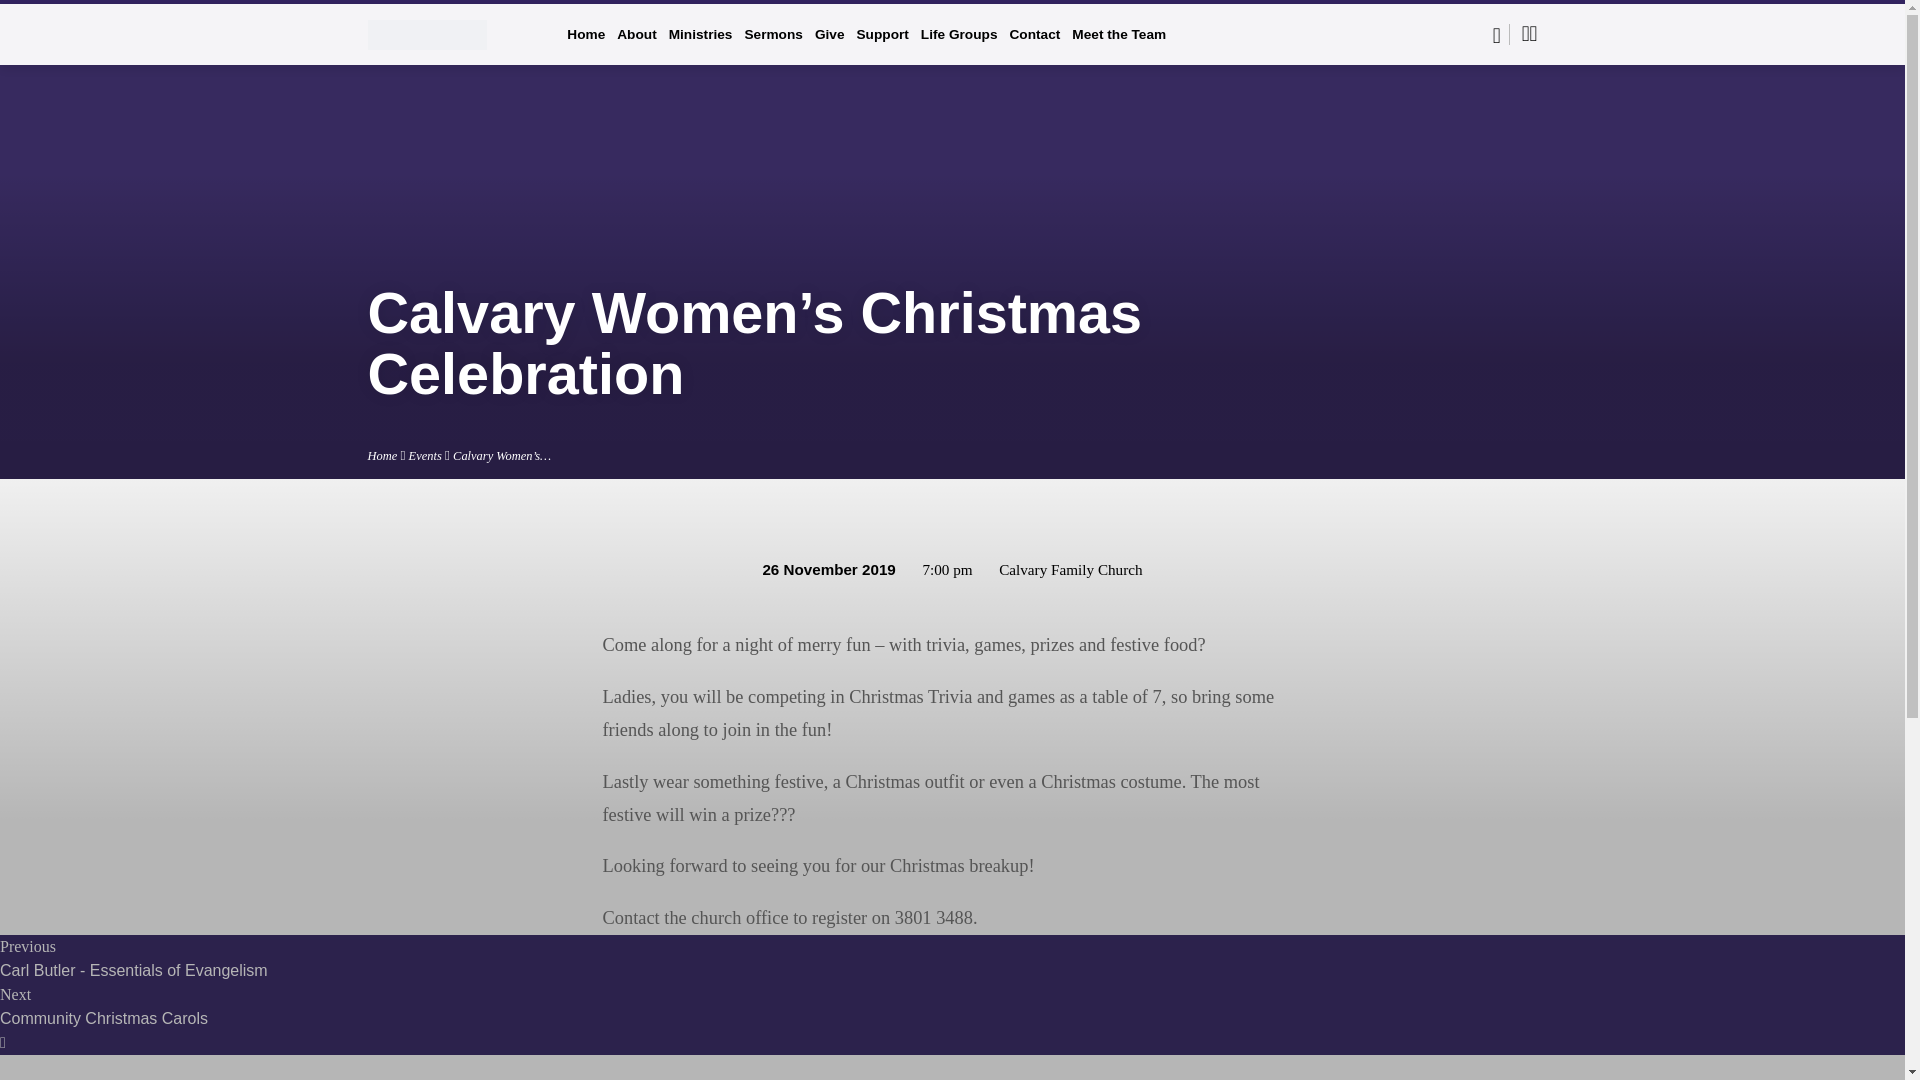  Describe the element at coordinates (104, 1018) in the screenshot. I see `Community Christmas Carols` at that location.